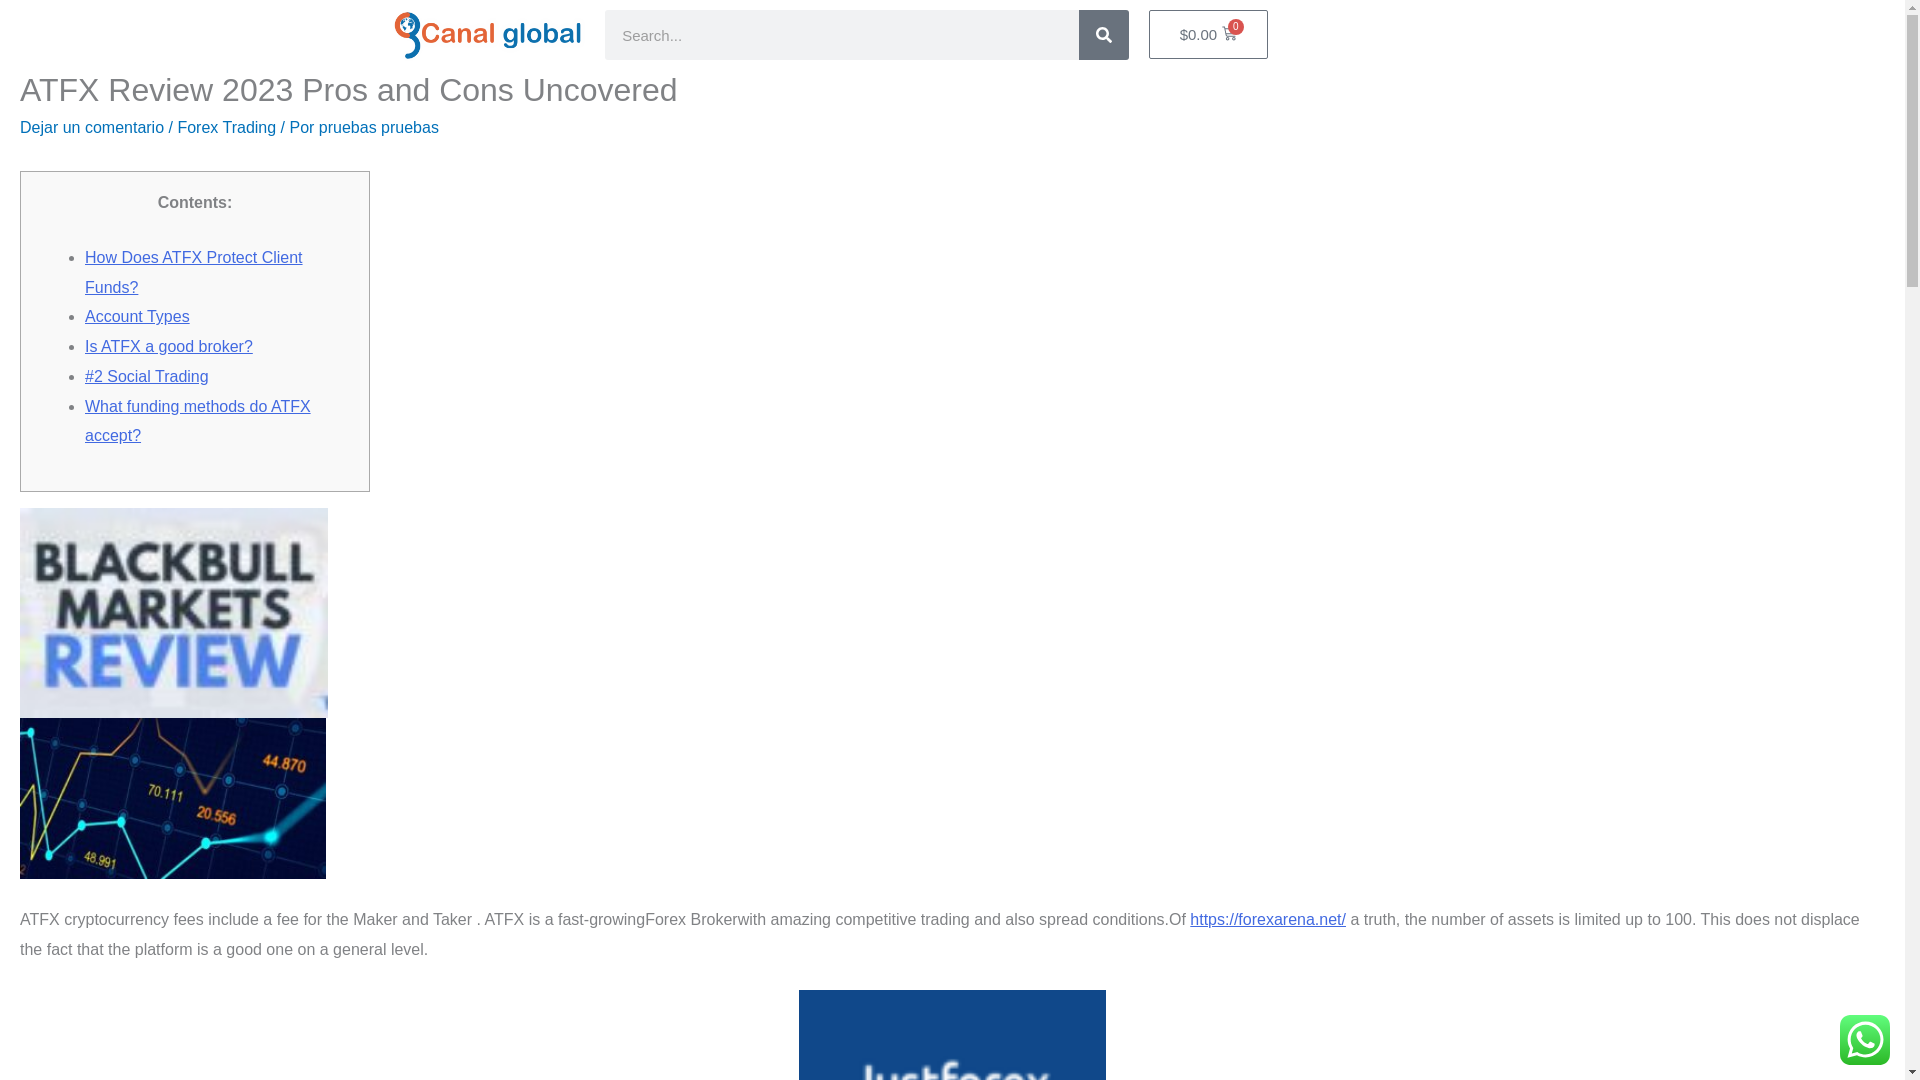 The width and height of the screenshot is (1920, 1080). I want to click on Ver todas las entradas de pruebas pruebas, so click(378, 127).